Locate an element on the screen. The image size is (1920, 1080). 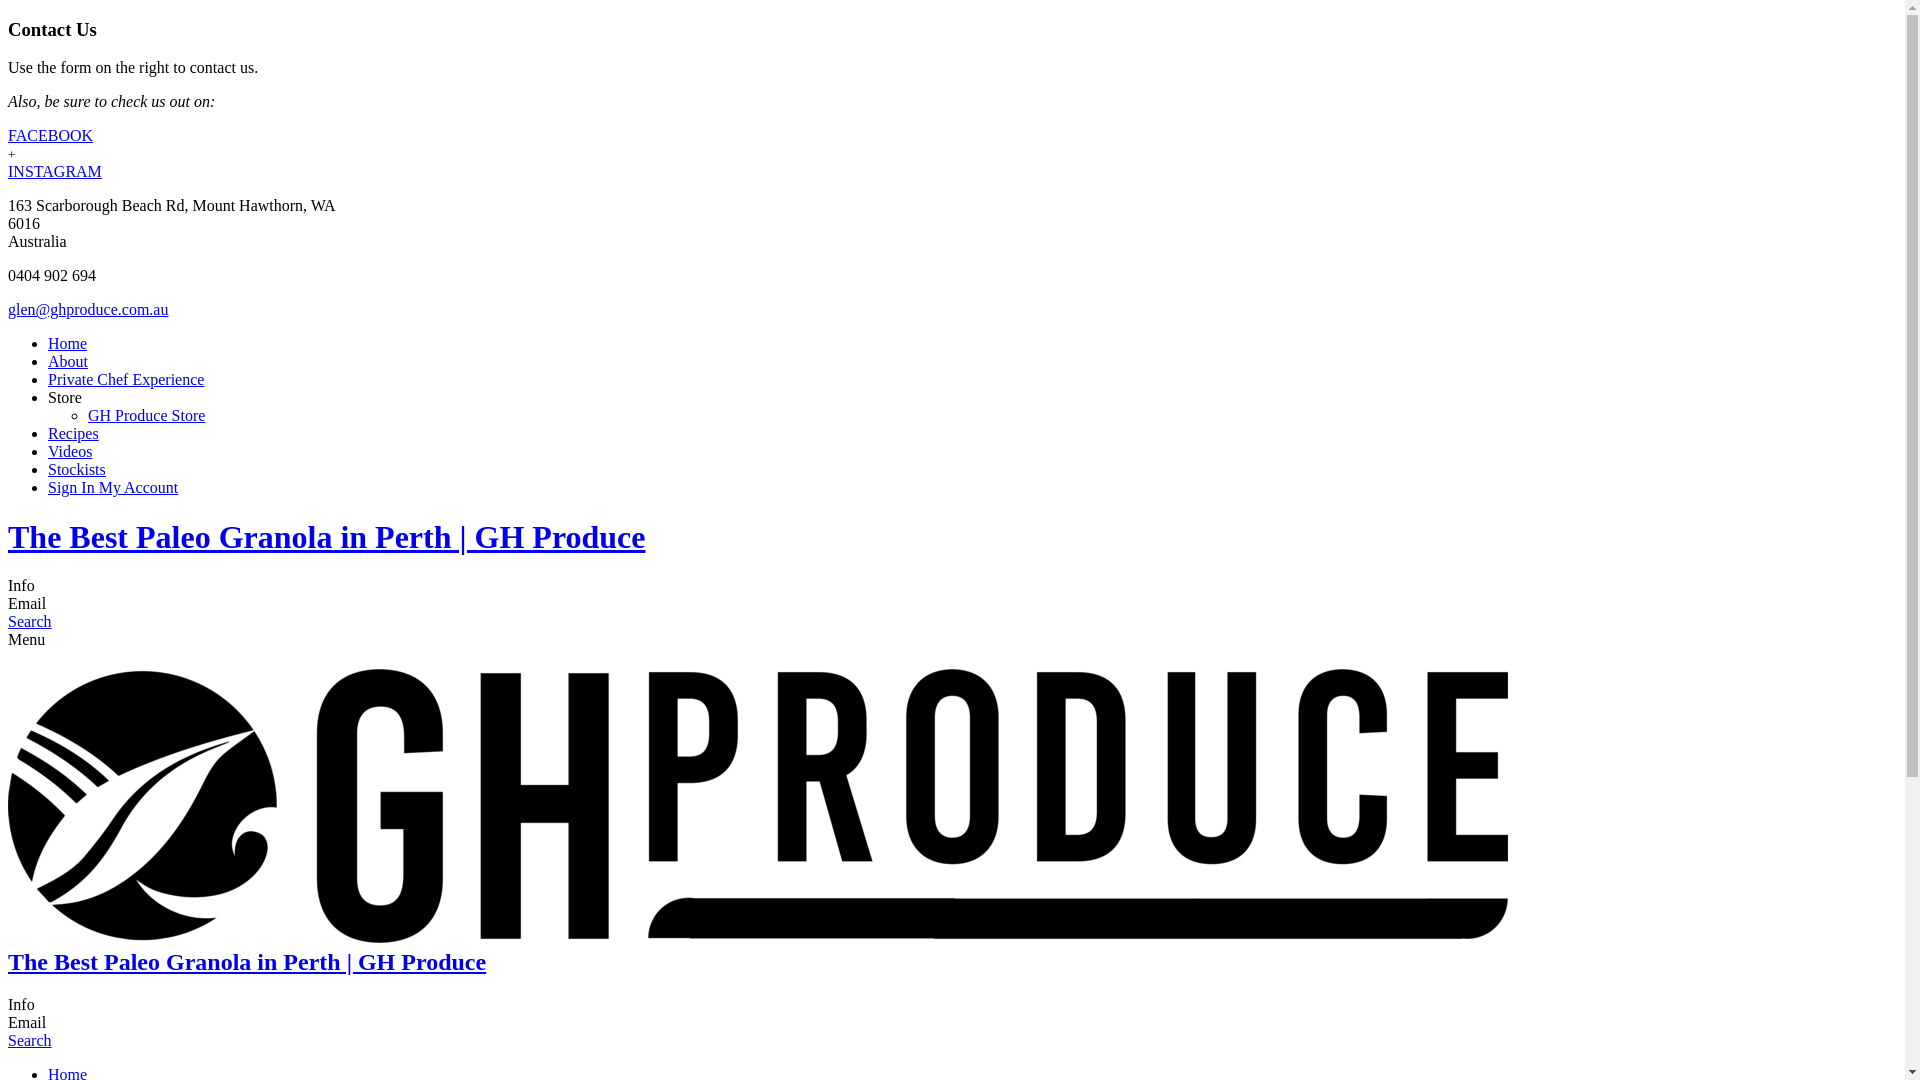
INSTAGRAM is located at coordinates (55, 172).